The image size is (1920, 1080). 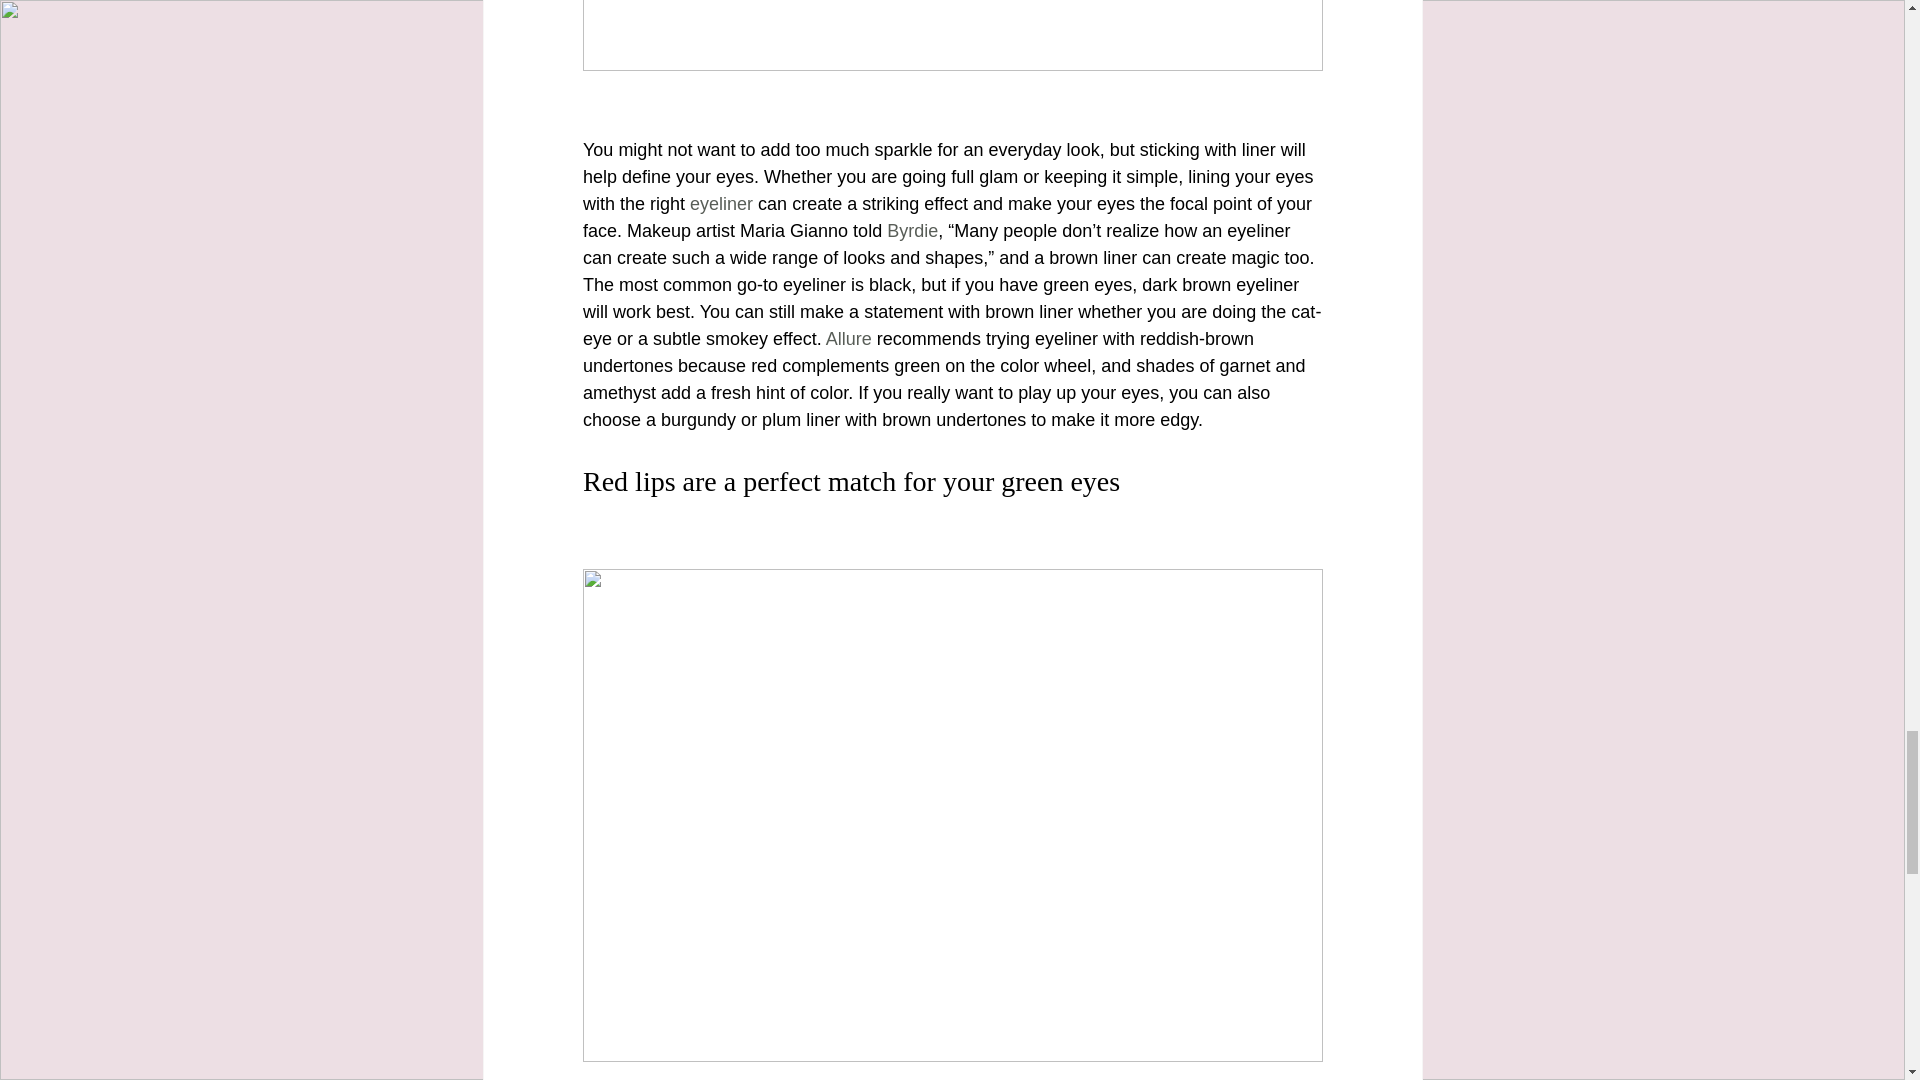 What do you see at coordinates (848, 338) in the screenshot?
I see `Allure` at bounding box center [848, 338].